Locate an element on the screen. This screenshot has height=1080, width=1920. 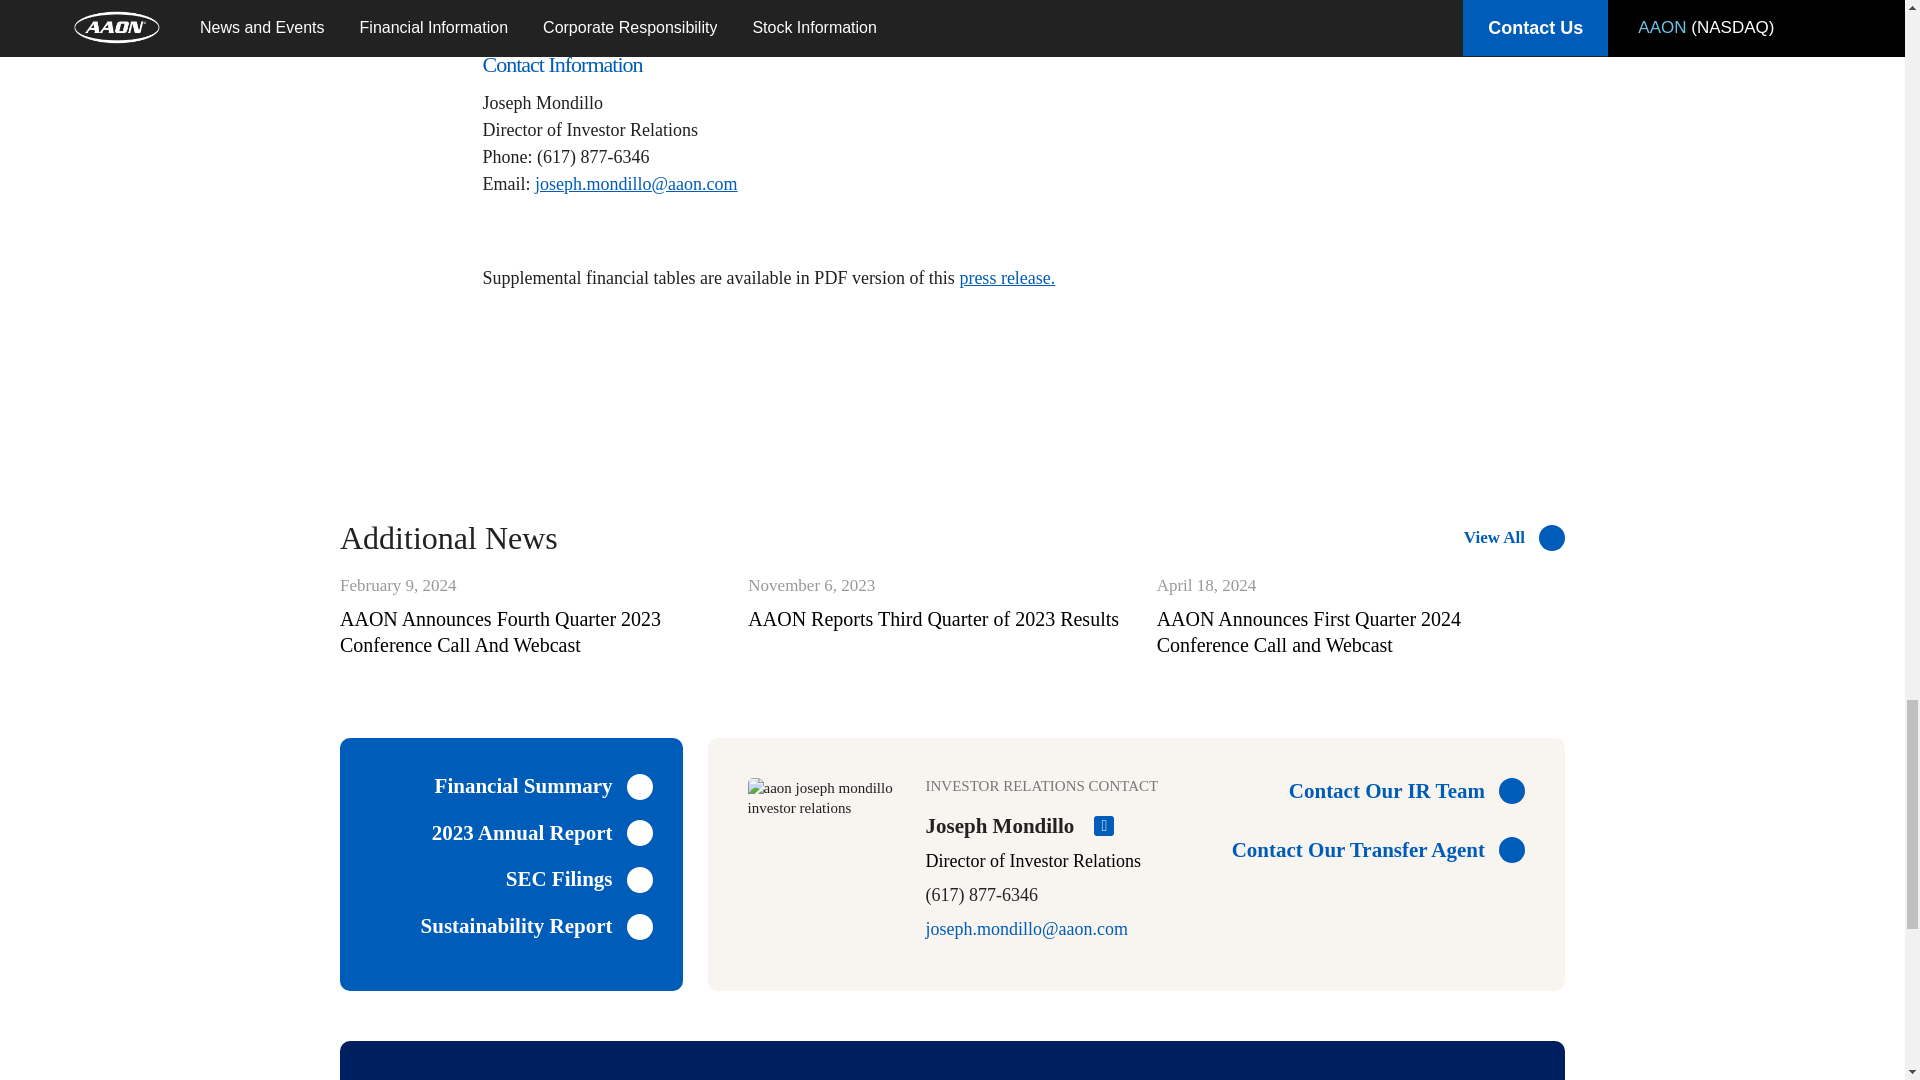
Financial Summary is located at coordinates (544, 786).